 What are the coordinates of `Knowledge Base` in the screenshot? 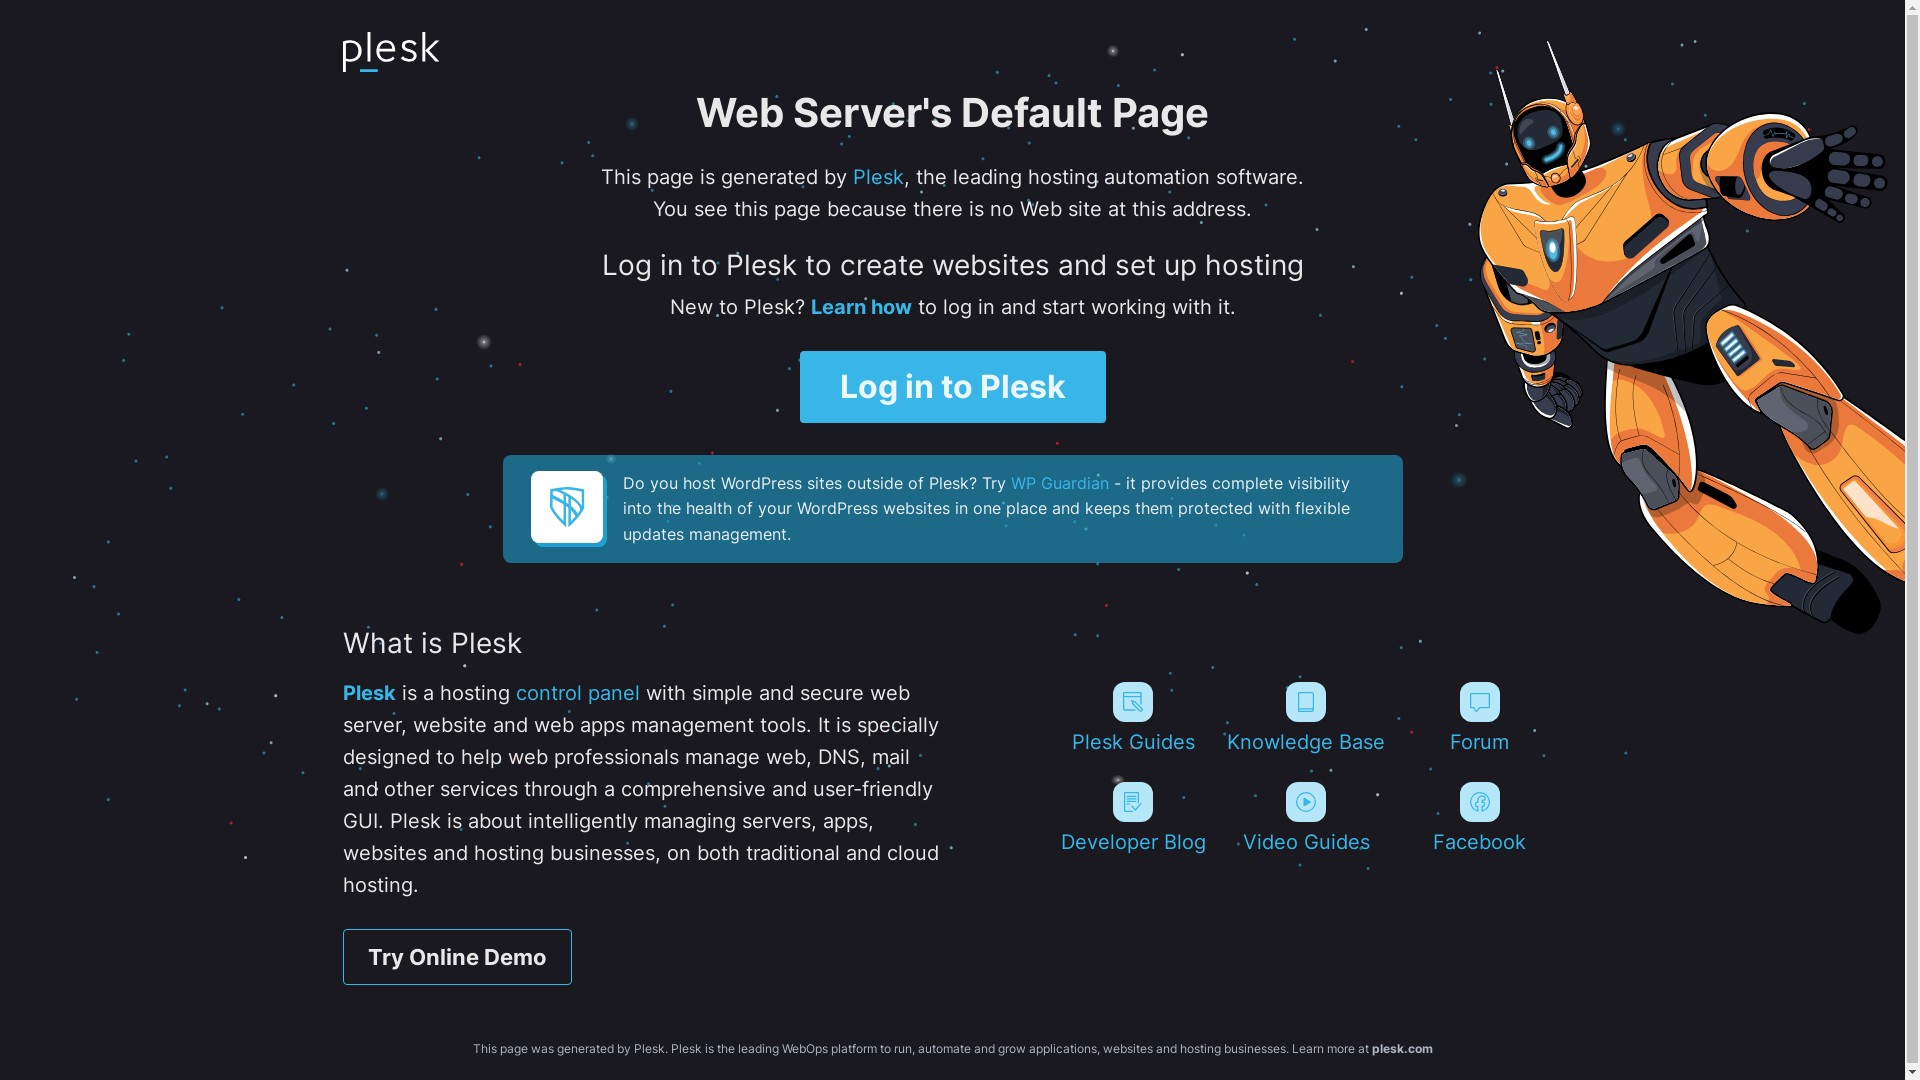 It's located at (1306, 718).